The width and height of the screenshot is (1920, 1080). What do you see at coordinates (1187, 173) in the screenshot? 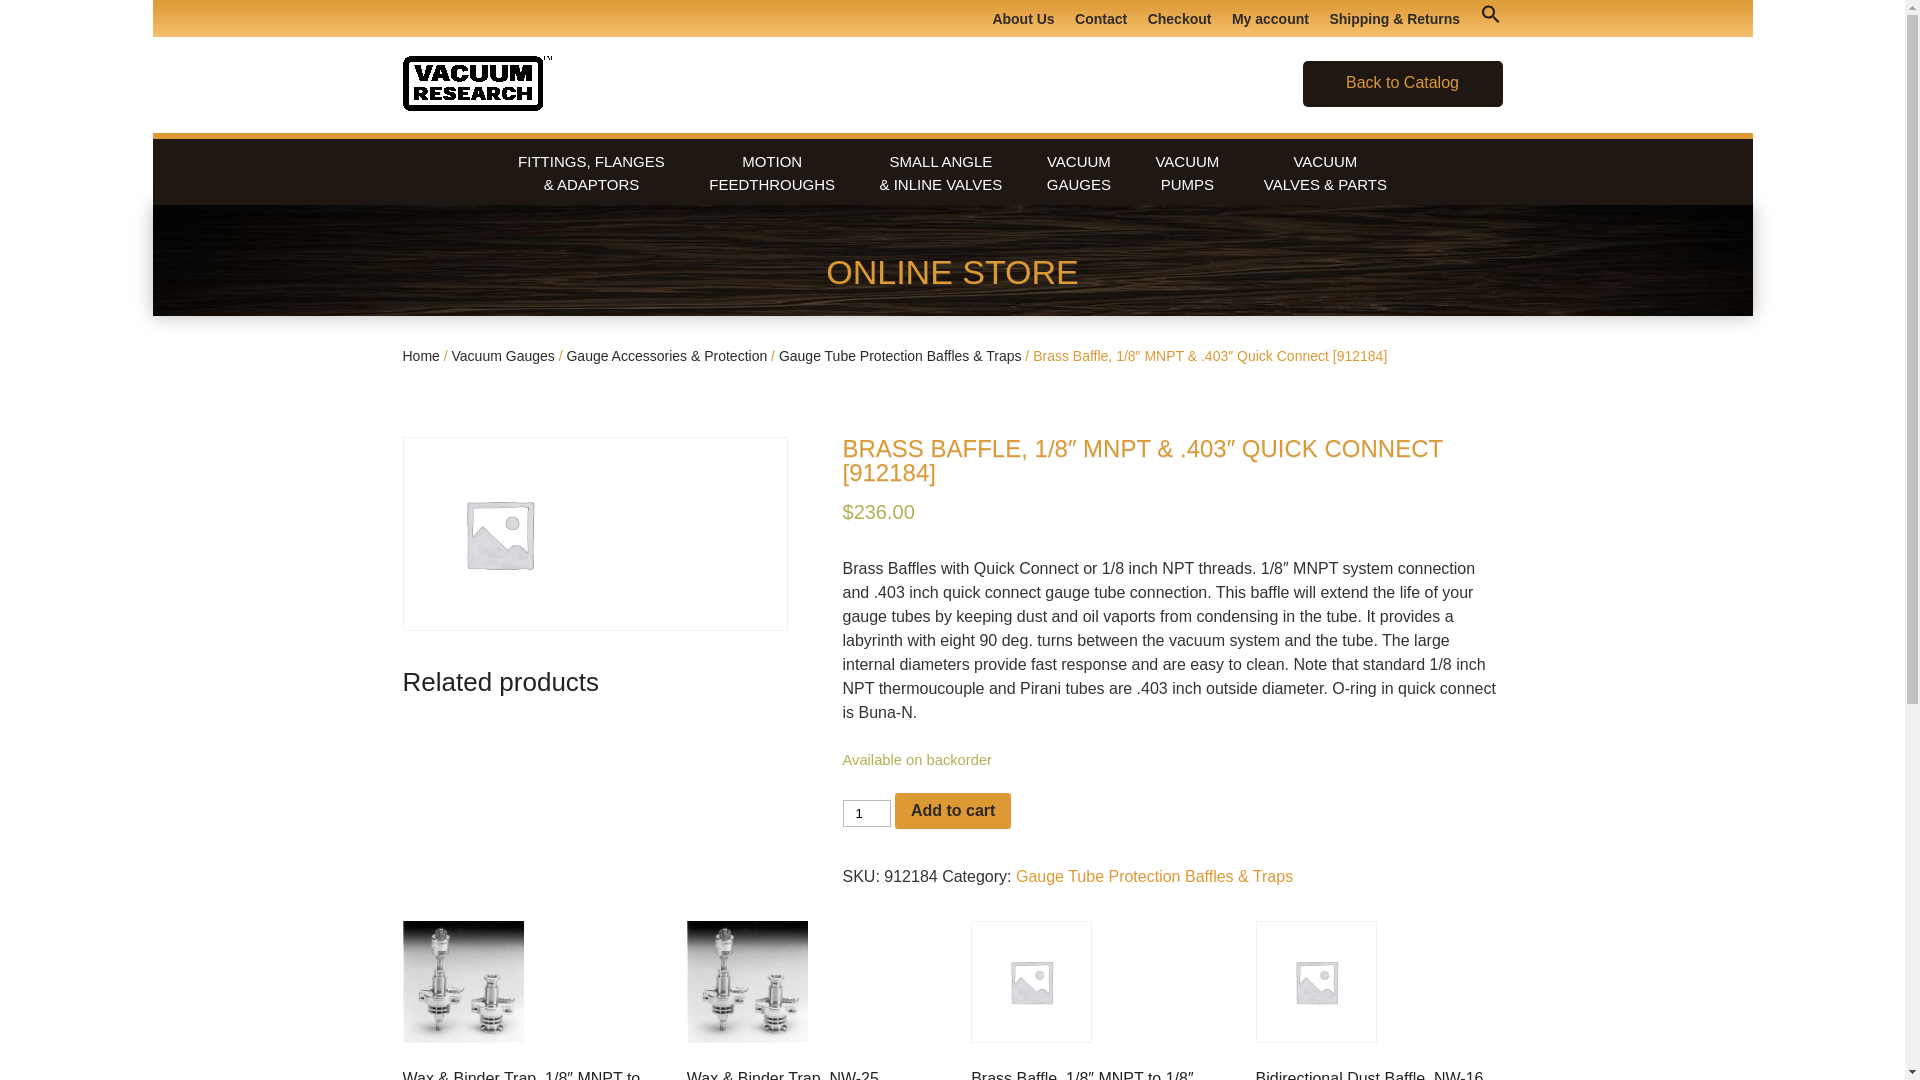
I see `My account` at bounding box center [1187, 173].